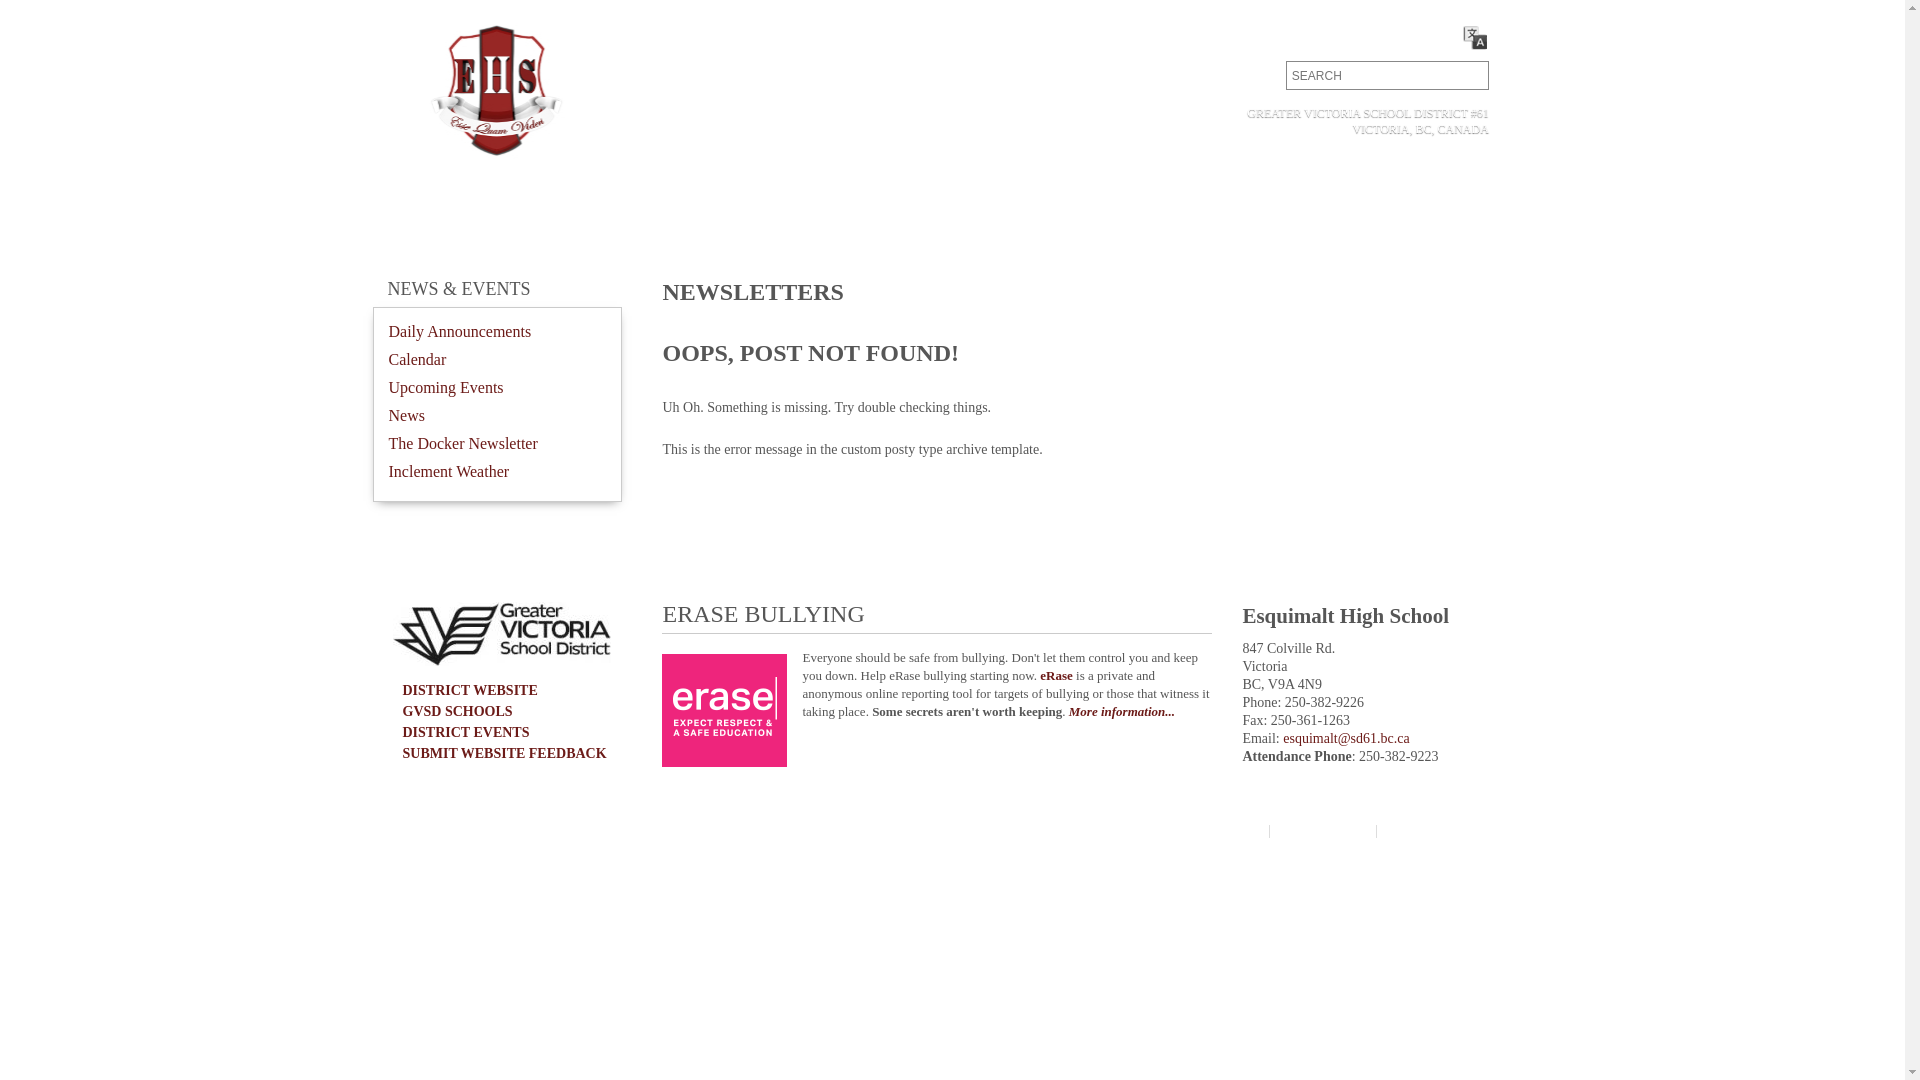 The image size is (1920, 1080). What do you see at coordinates (1220, 832) in the screenshot?
I see `SITEMAP` at bounding box center [1220, 832].